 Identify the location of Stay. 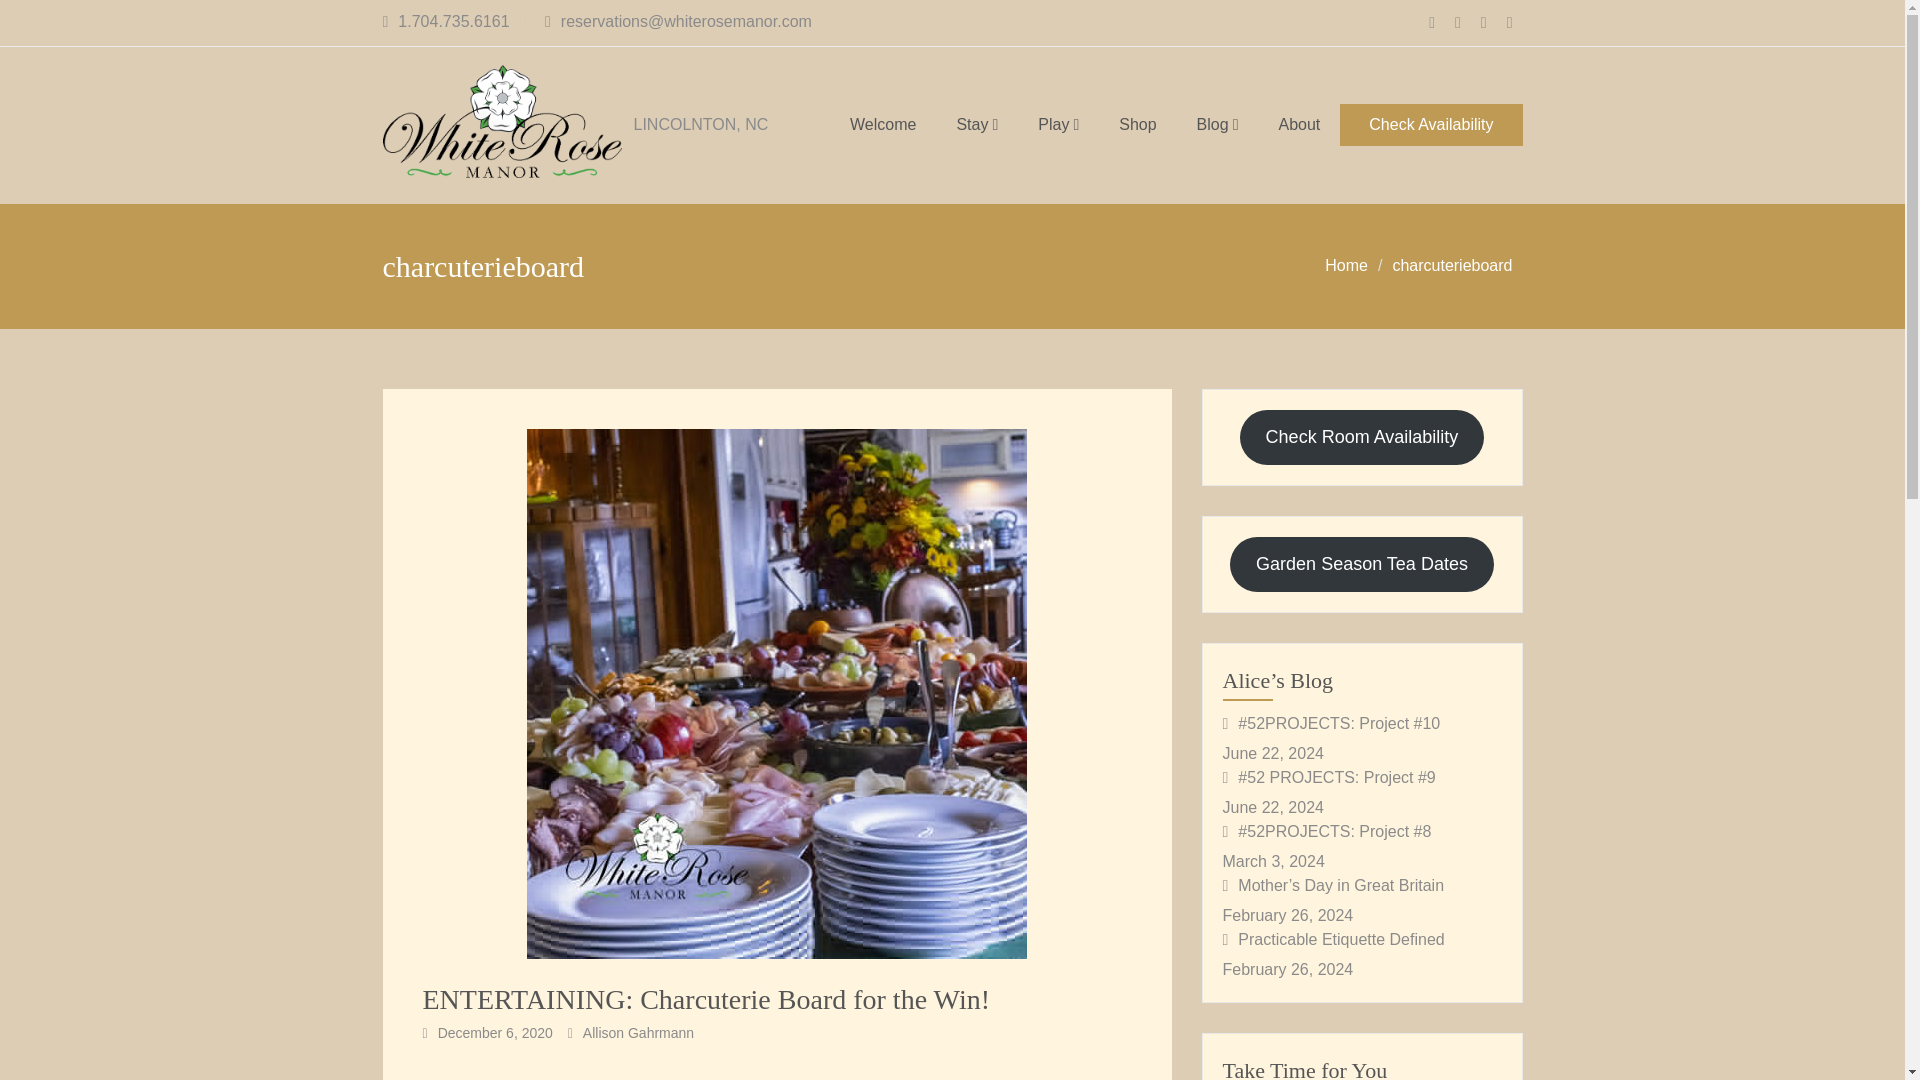
(976, 125).